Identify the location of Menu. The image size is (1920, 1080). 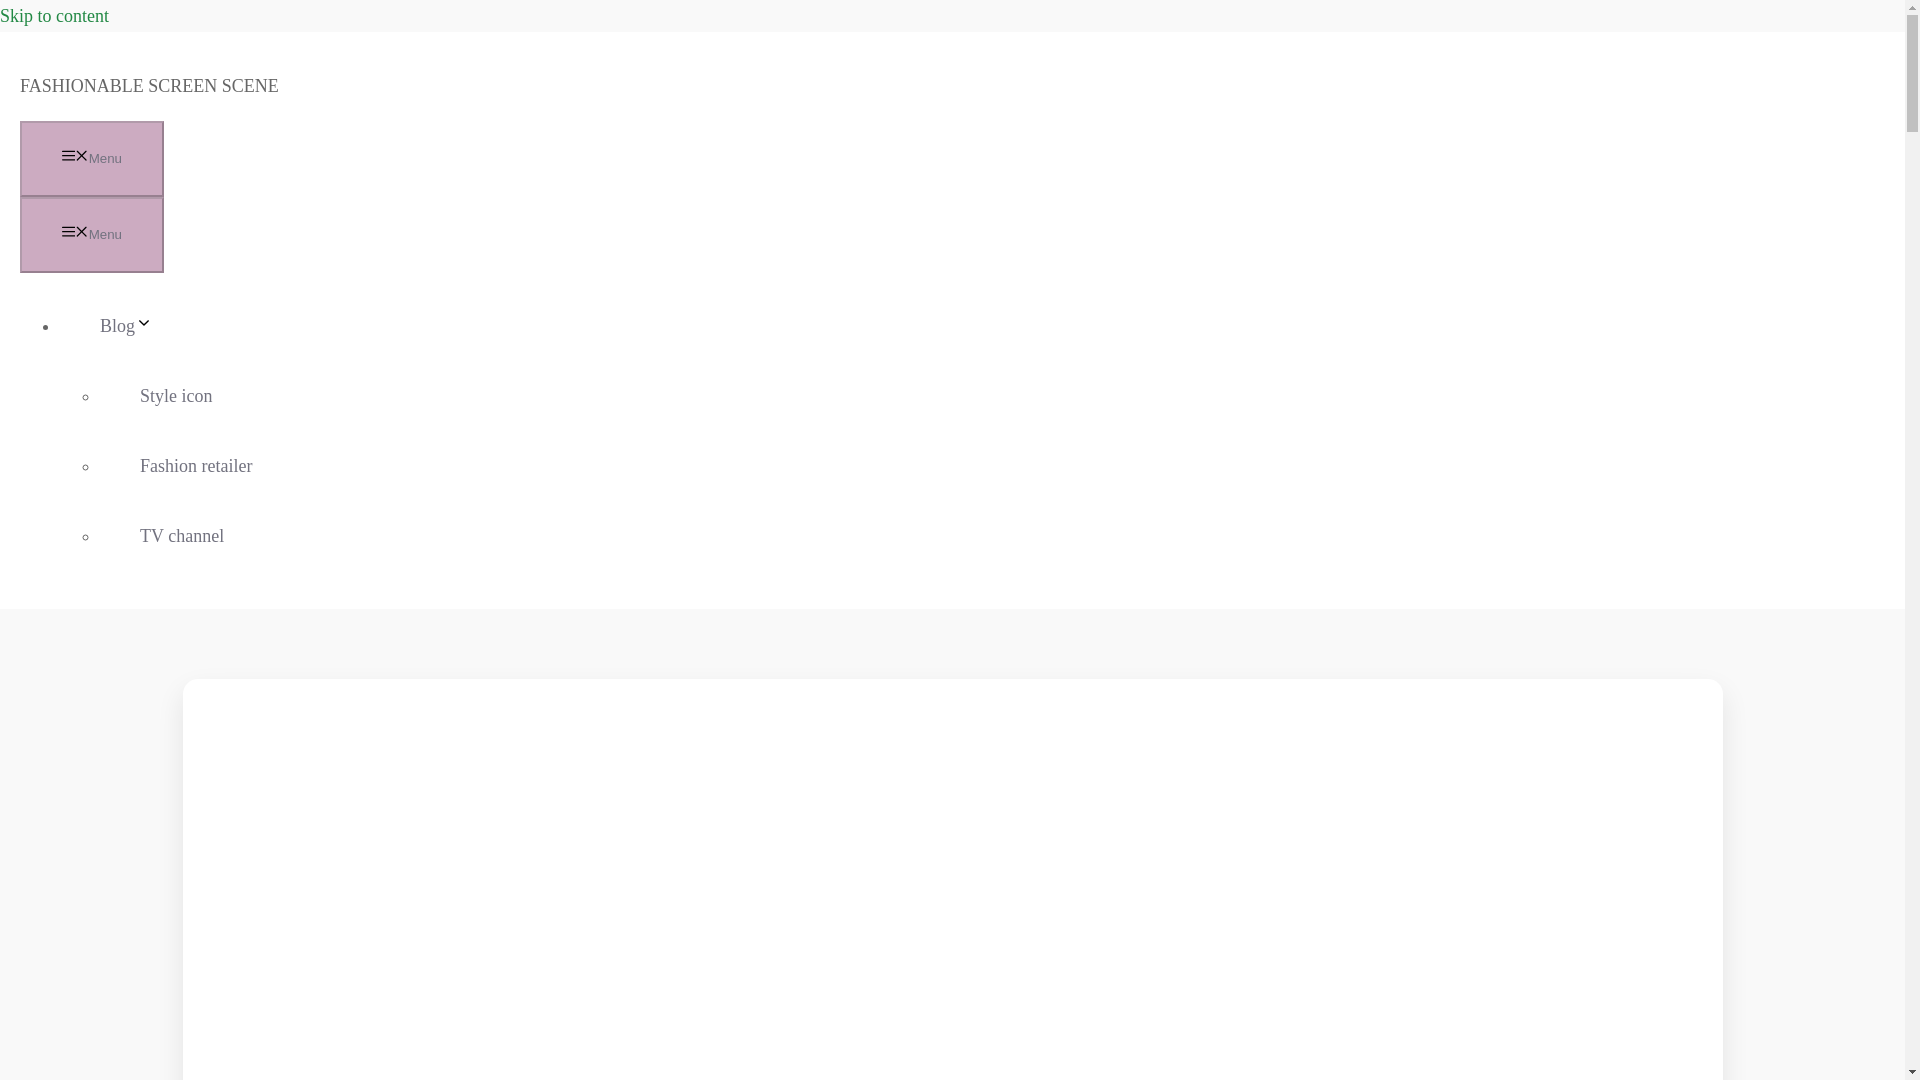
(91, 158).